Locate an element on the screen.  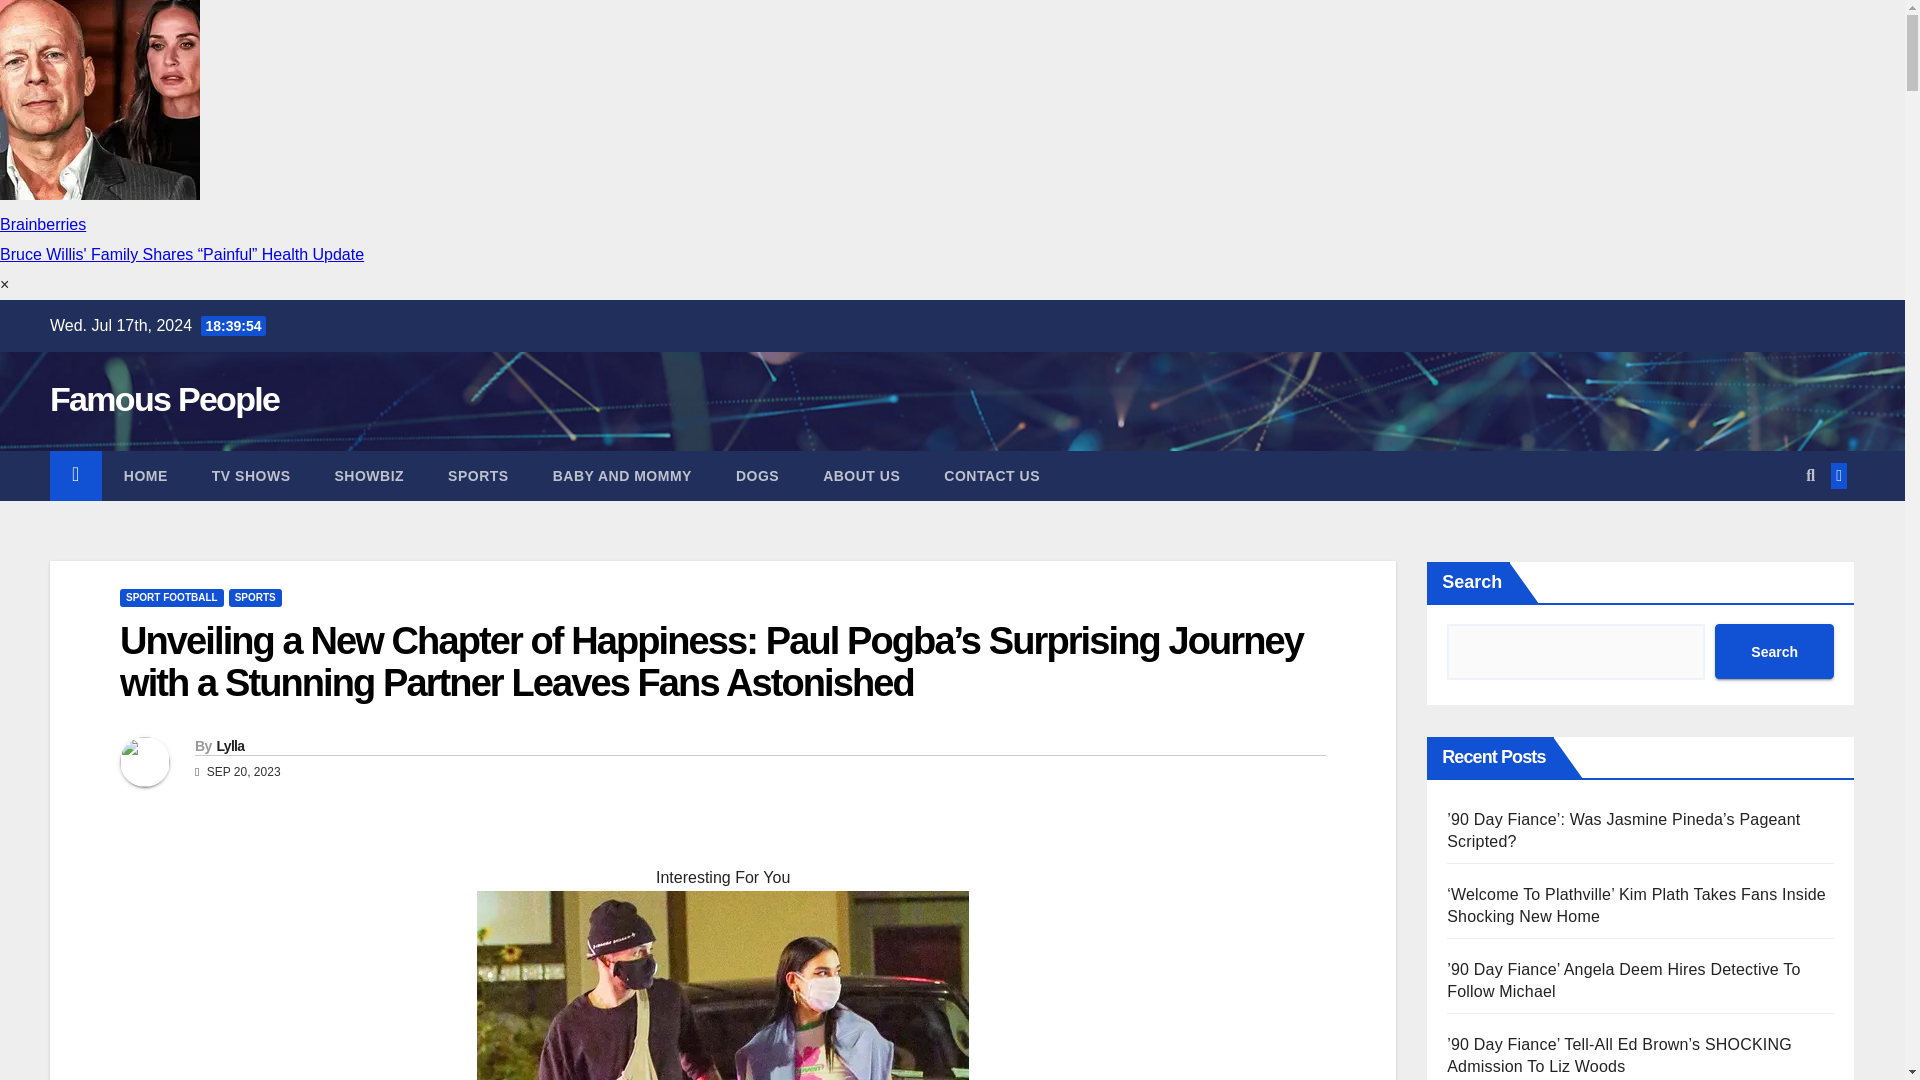
Baby and Mommy is located at coordinates (622, 476).